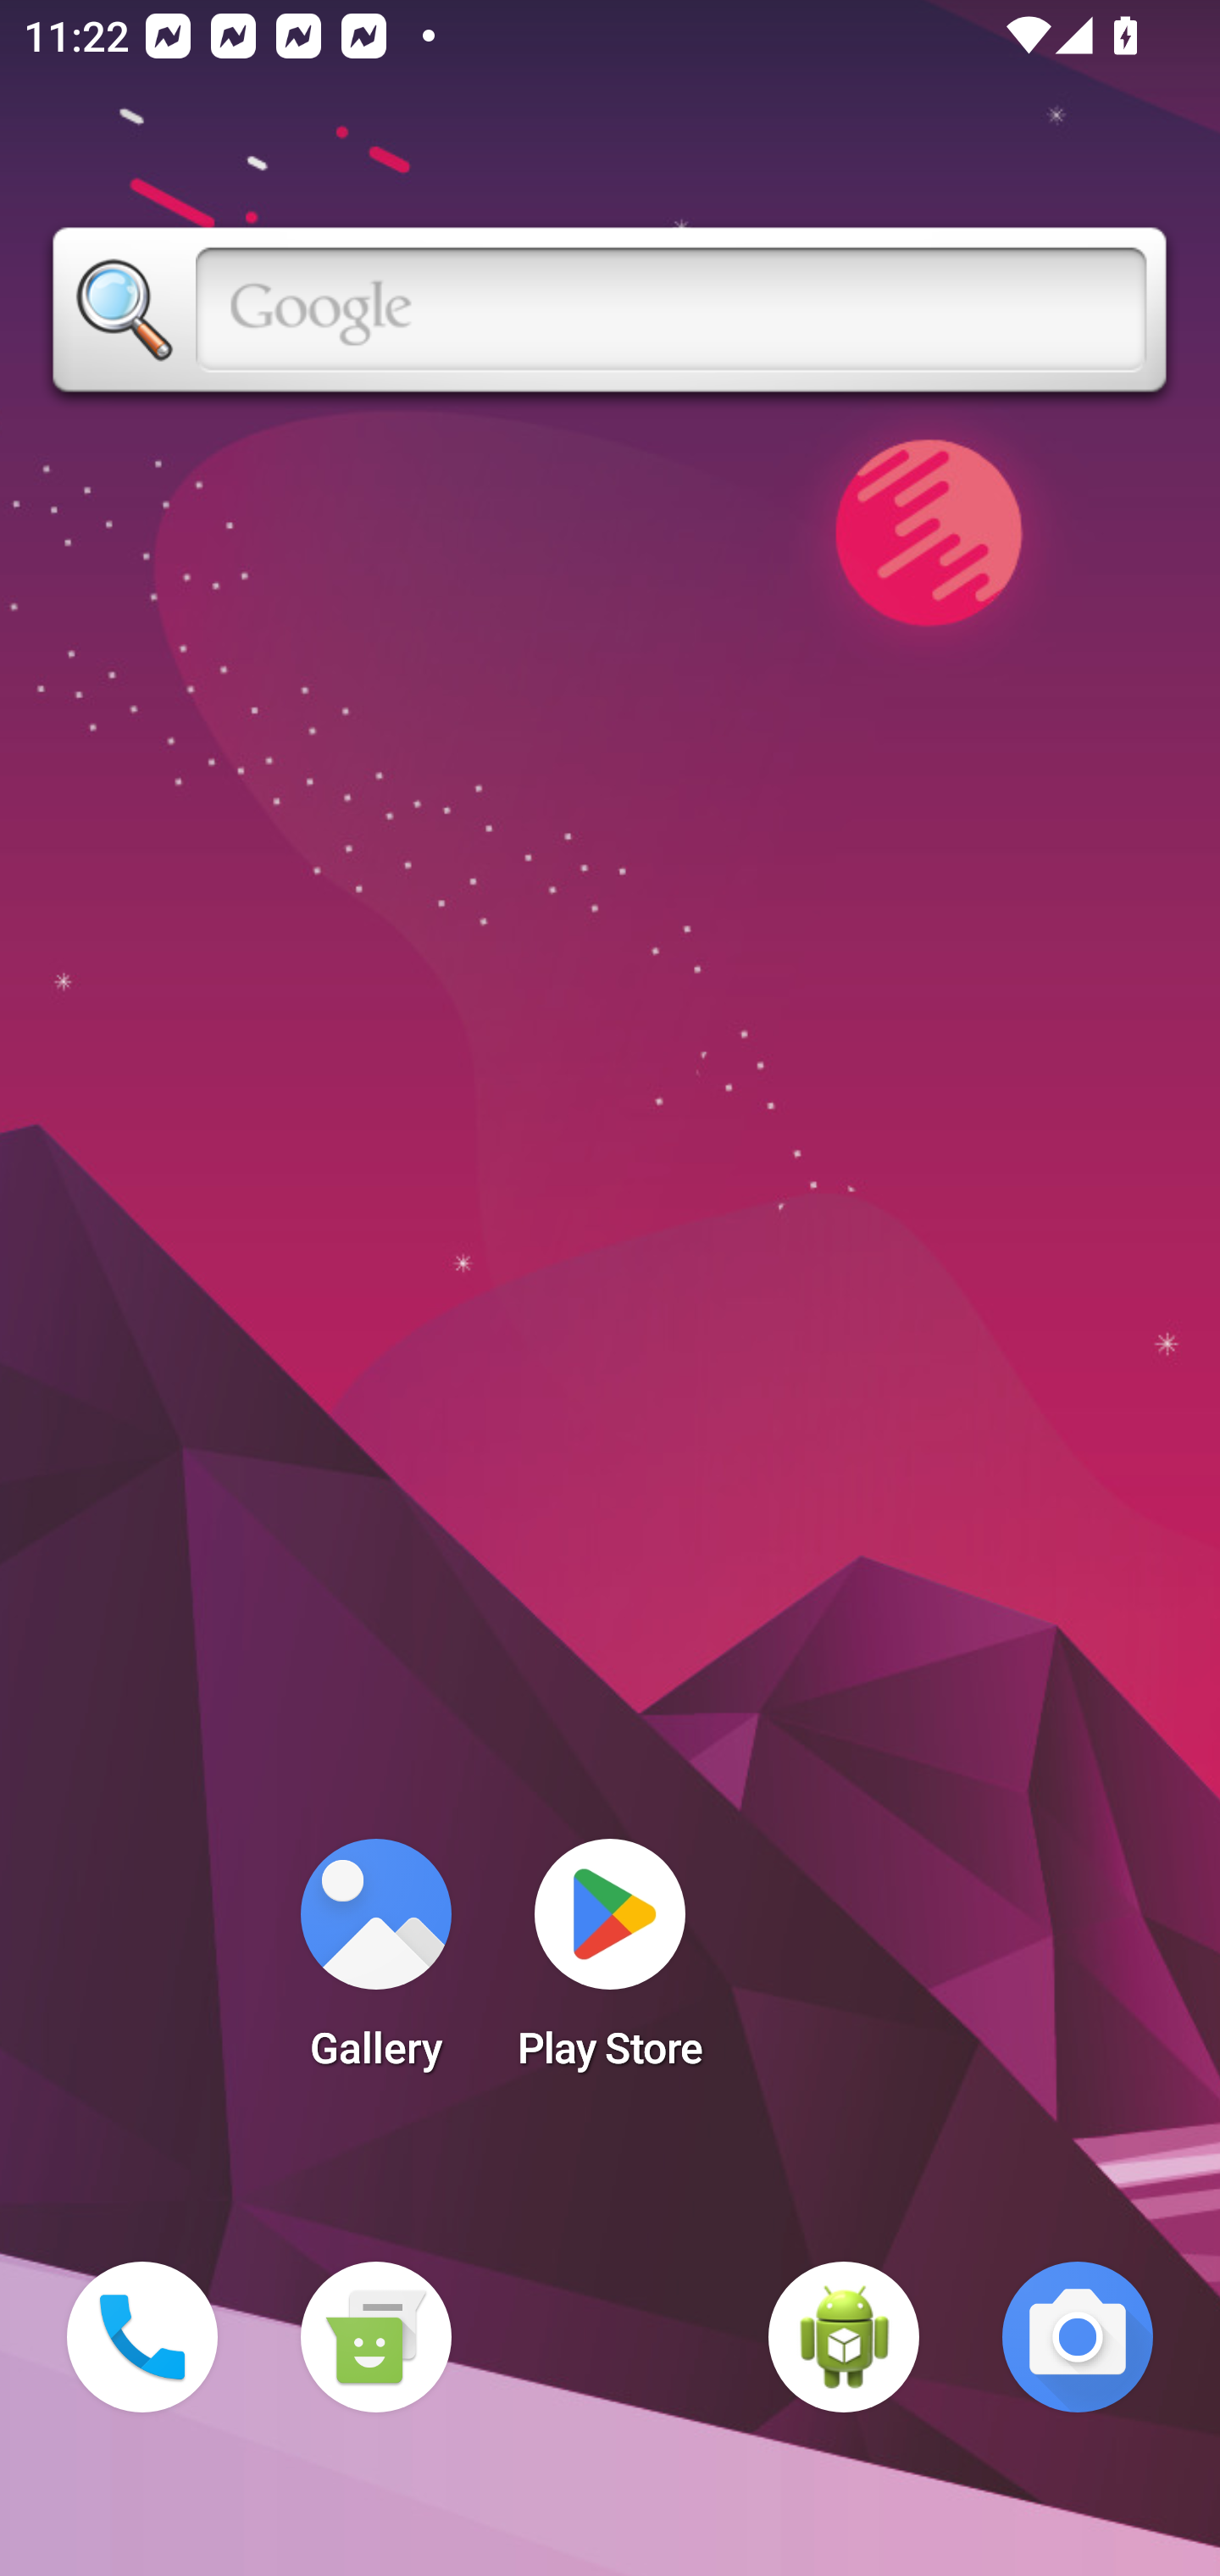  I want to click on WebView Browser Tester, so click(844, 2337).